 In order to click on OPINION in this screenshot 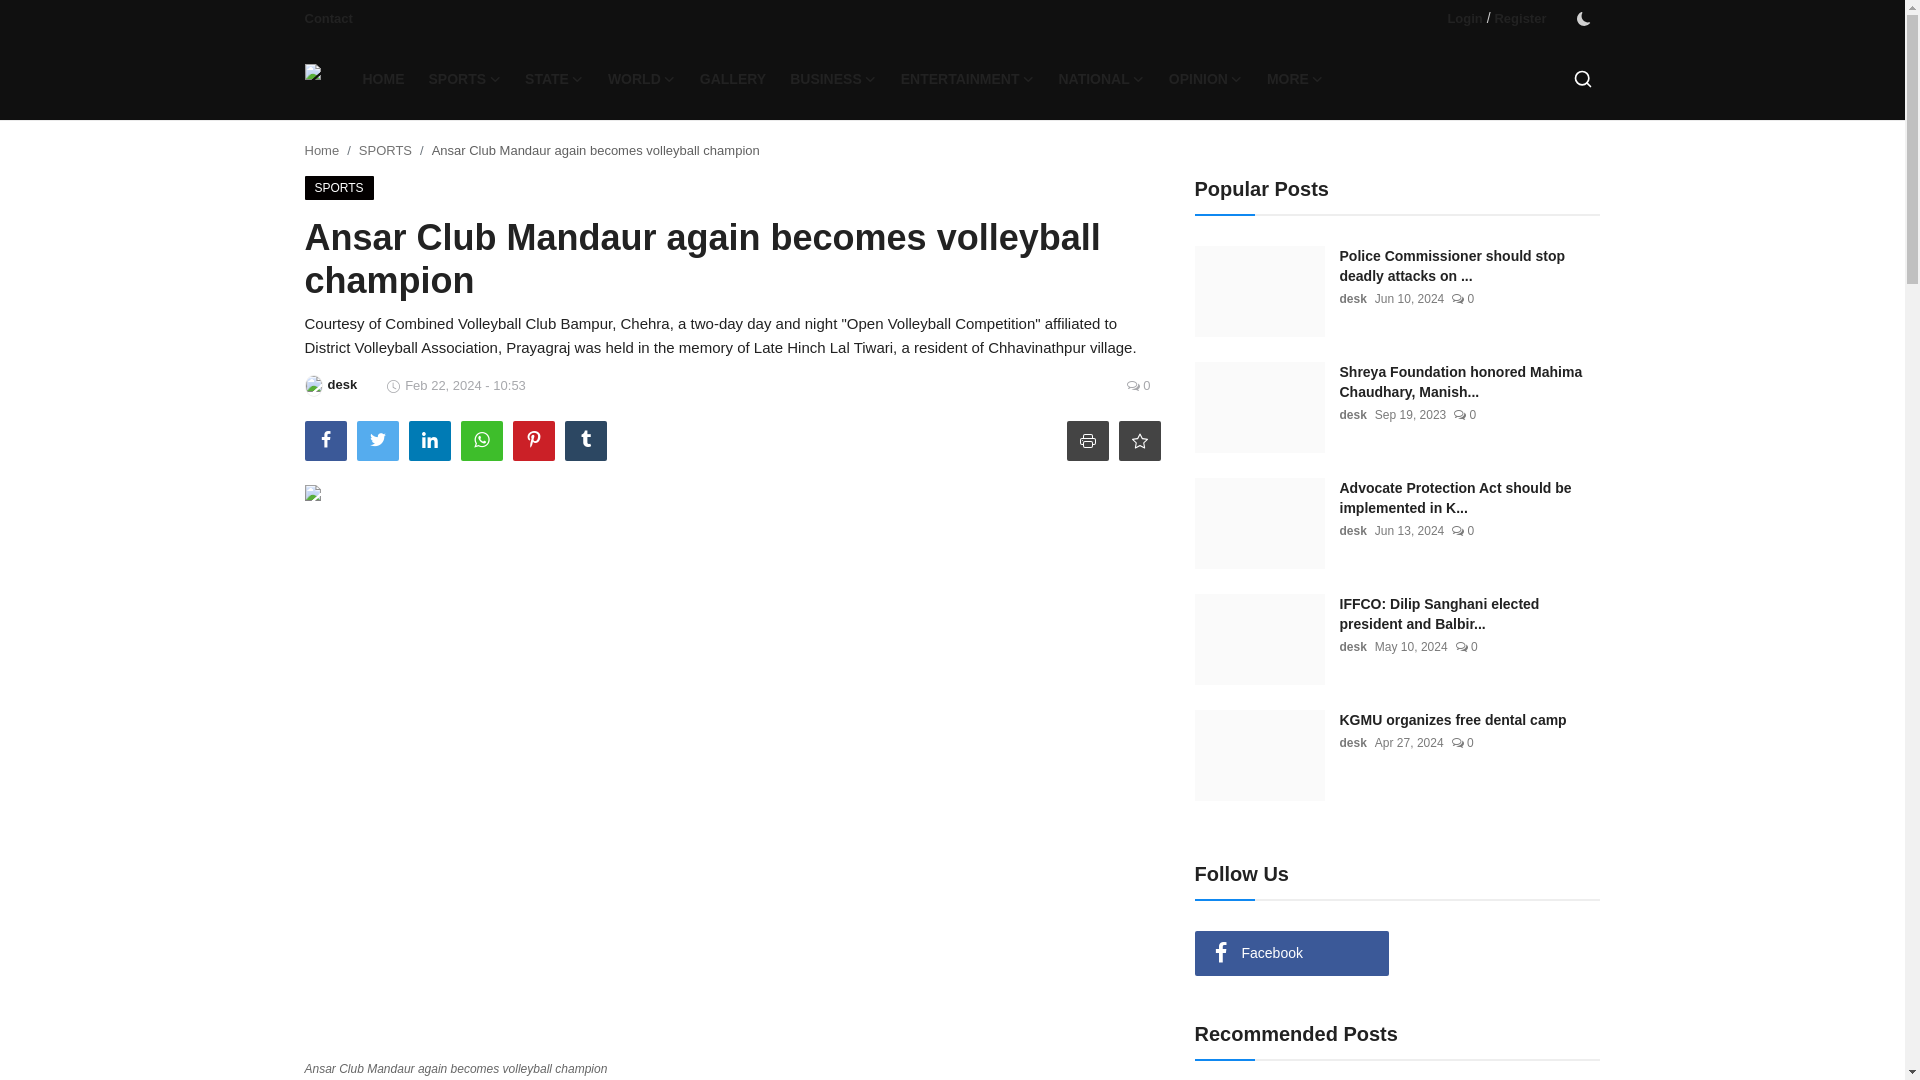, I will do `click(1206, 78)`.